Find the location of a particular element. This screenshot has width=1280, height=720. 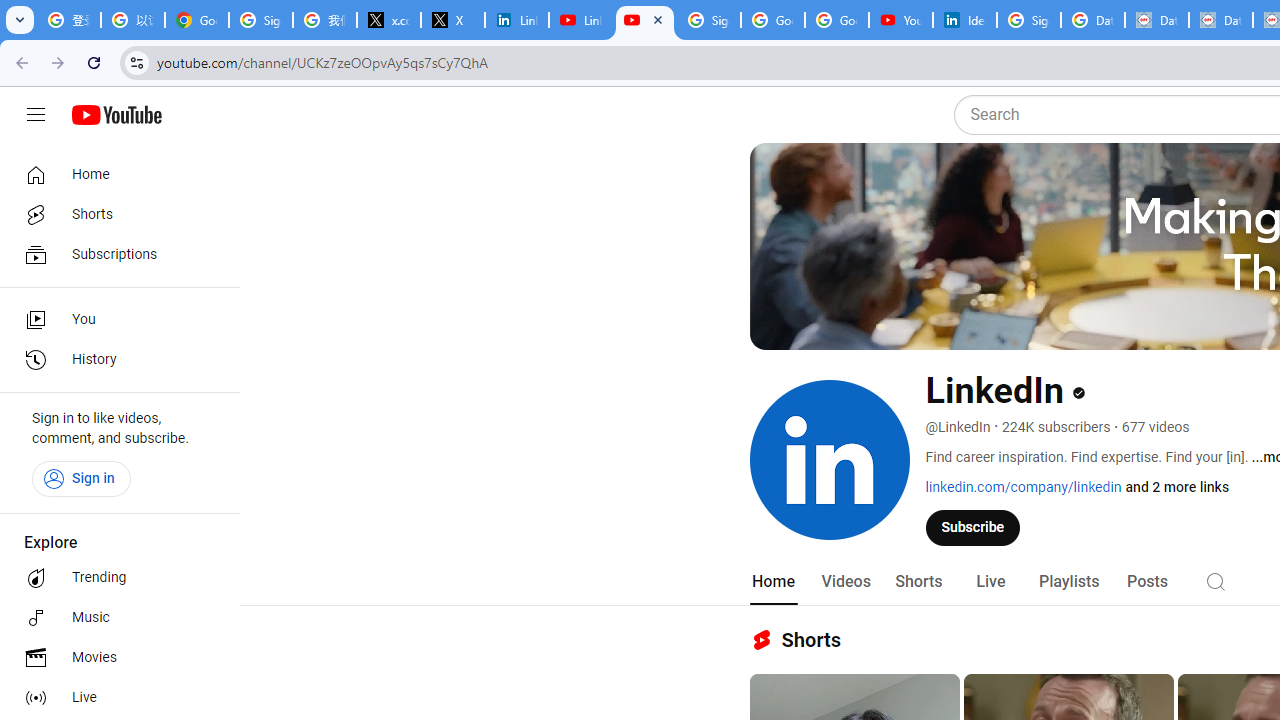

Home is located at coordinates (772, 582).